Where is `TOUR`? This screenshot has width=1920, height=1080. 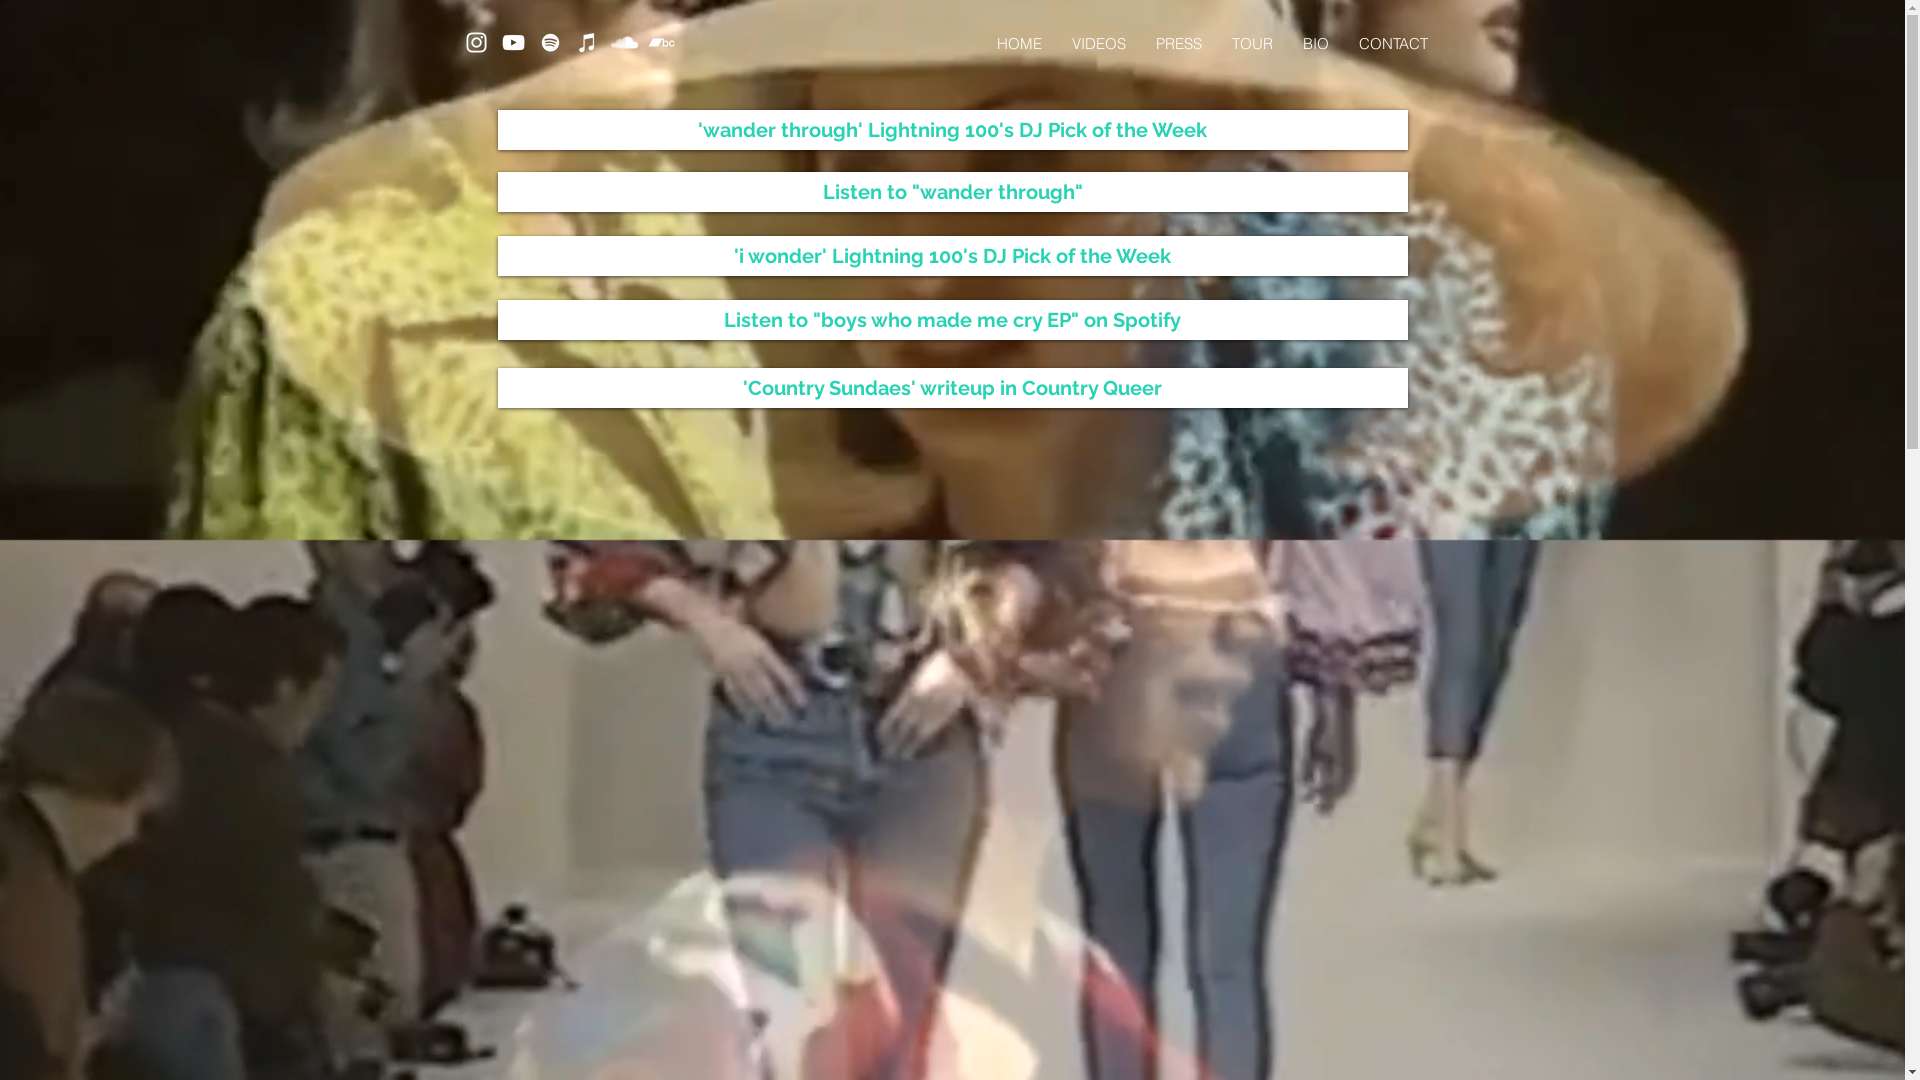 TOUR is located at coordinates (1252, 44).